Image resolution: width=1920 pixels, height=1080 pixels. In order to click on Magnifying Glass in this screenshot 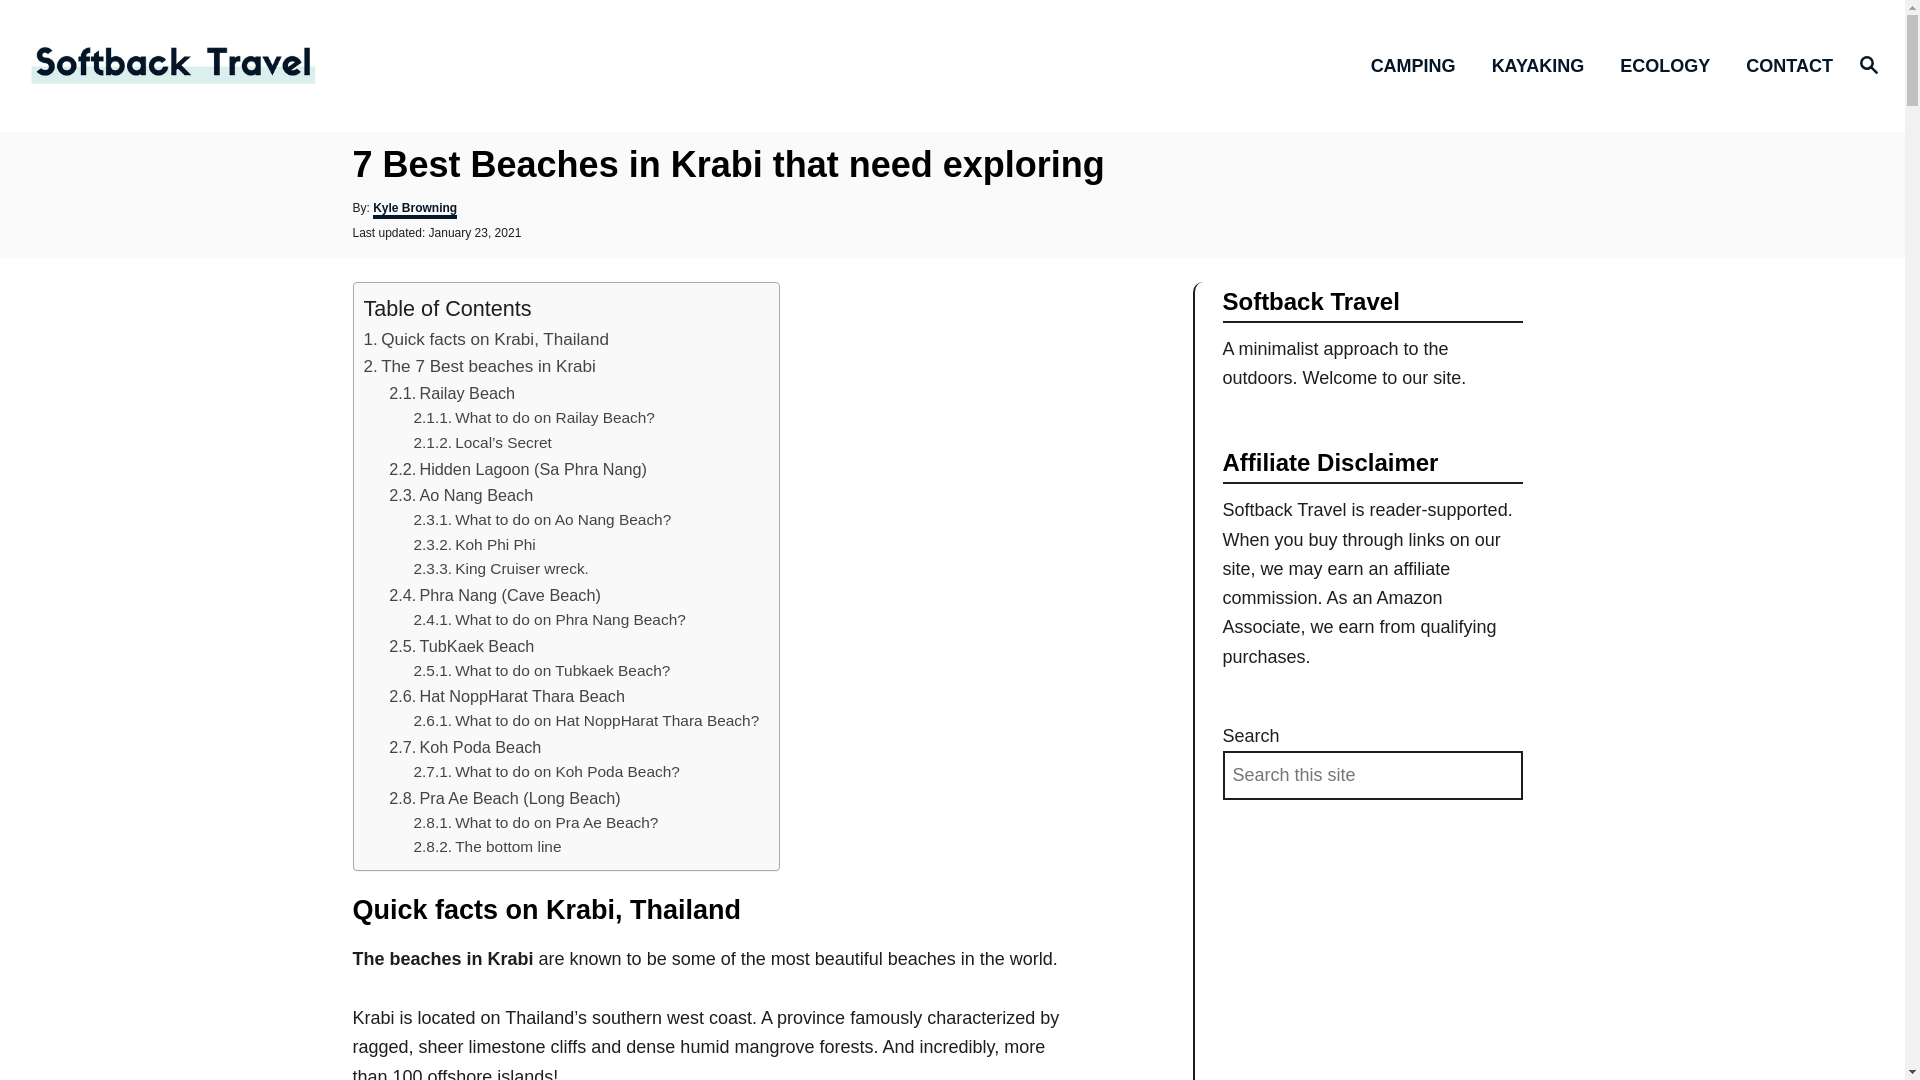, I will do `click(1868, 63)`.